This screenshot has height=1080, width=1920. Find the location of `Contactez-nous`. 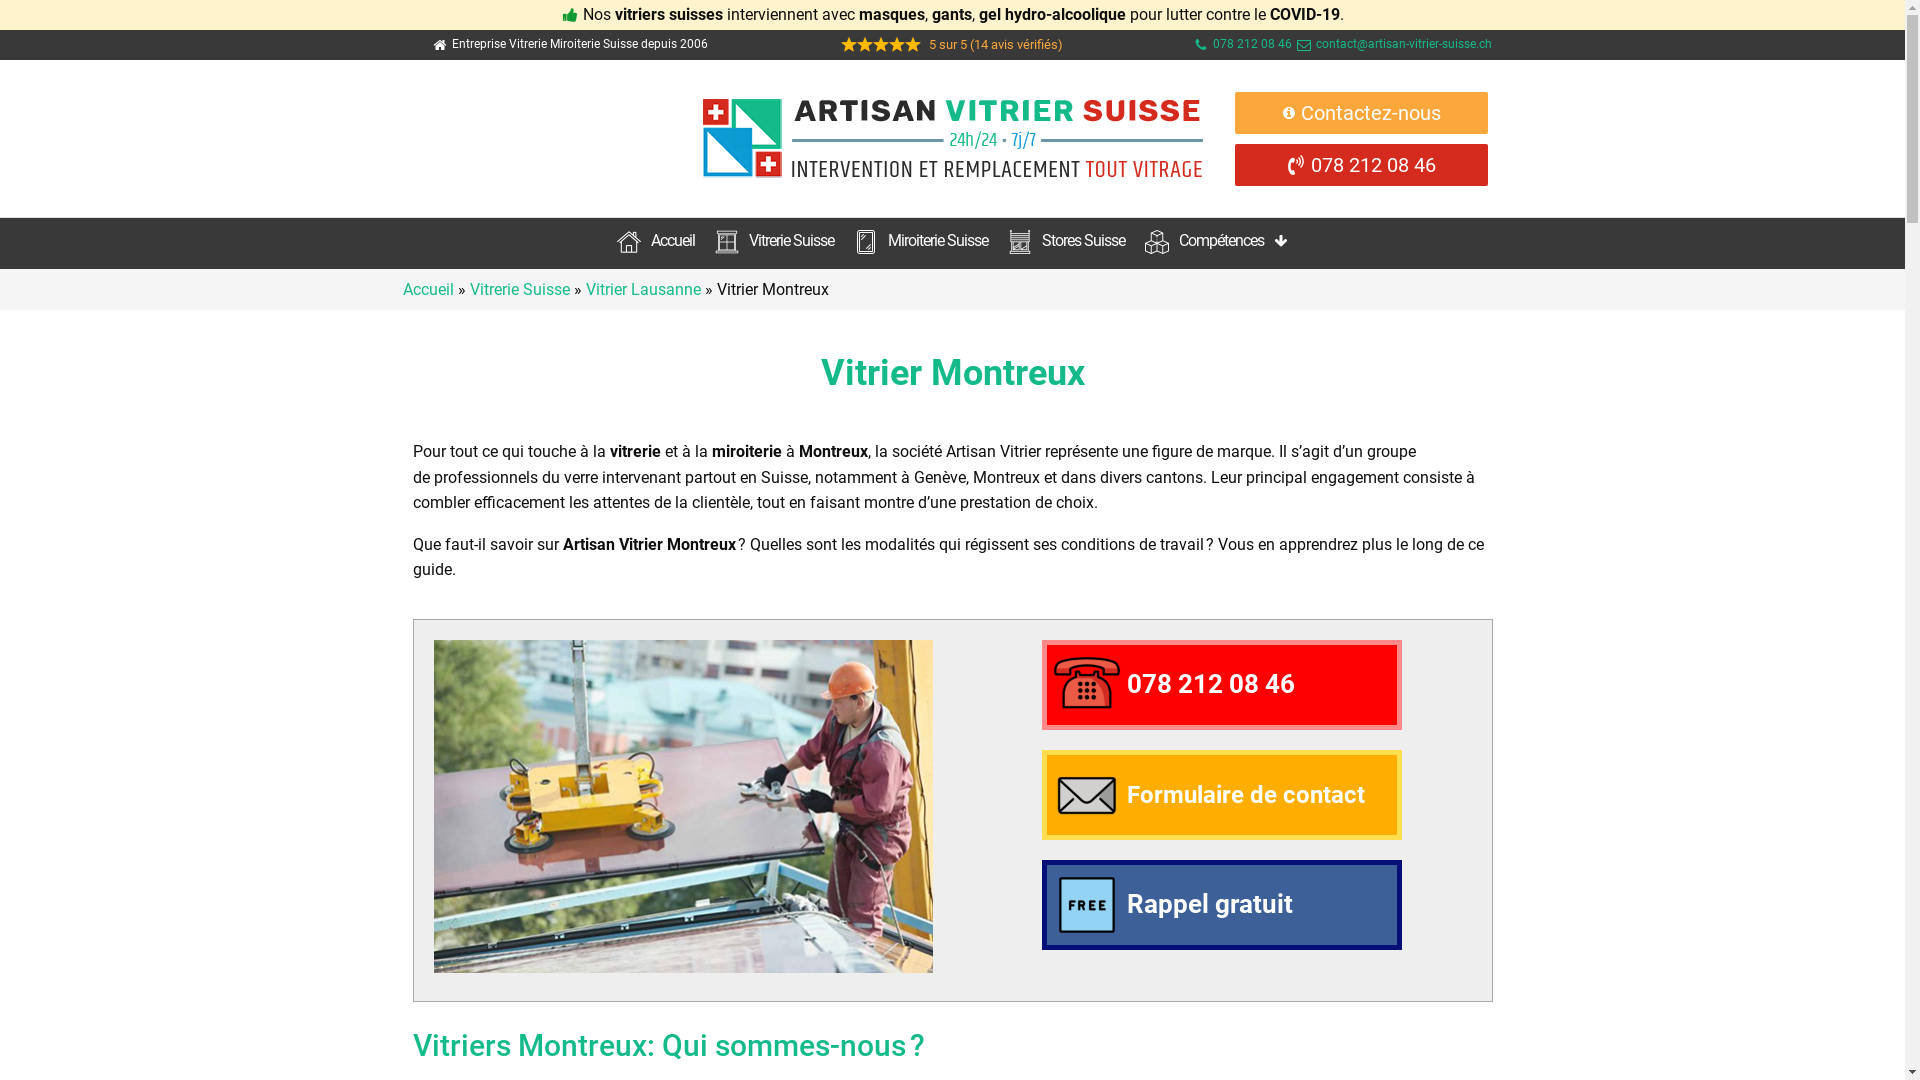

Contactez-nous is located at coordinates (1362, 113).